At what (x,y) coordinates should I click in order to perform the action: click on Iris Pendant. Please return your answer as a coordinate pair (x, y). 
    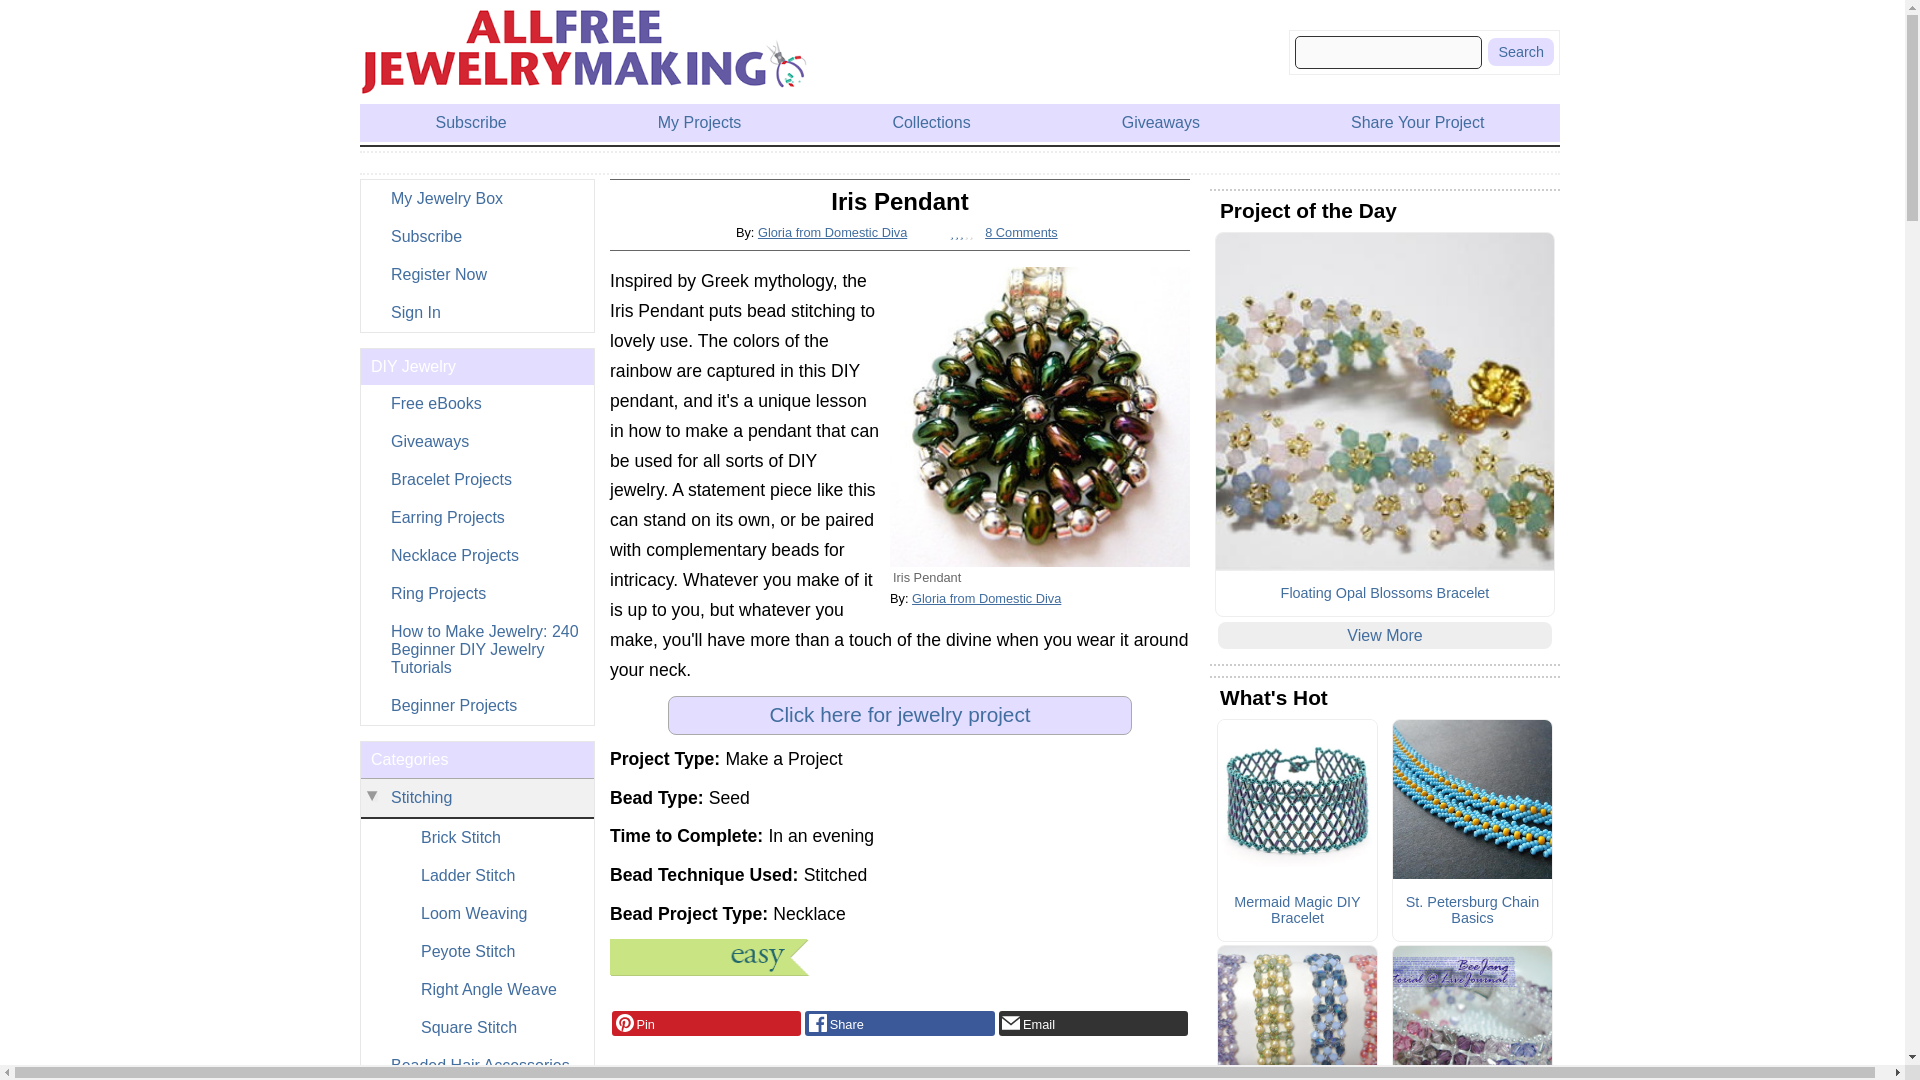
    Looking at the image, I should click on (1040, 416).